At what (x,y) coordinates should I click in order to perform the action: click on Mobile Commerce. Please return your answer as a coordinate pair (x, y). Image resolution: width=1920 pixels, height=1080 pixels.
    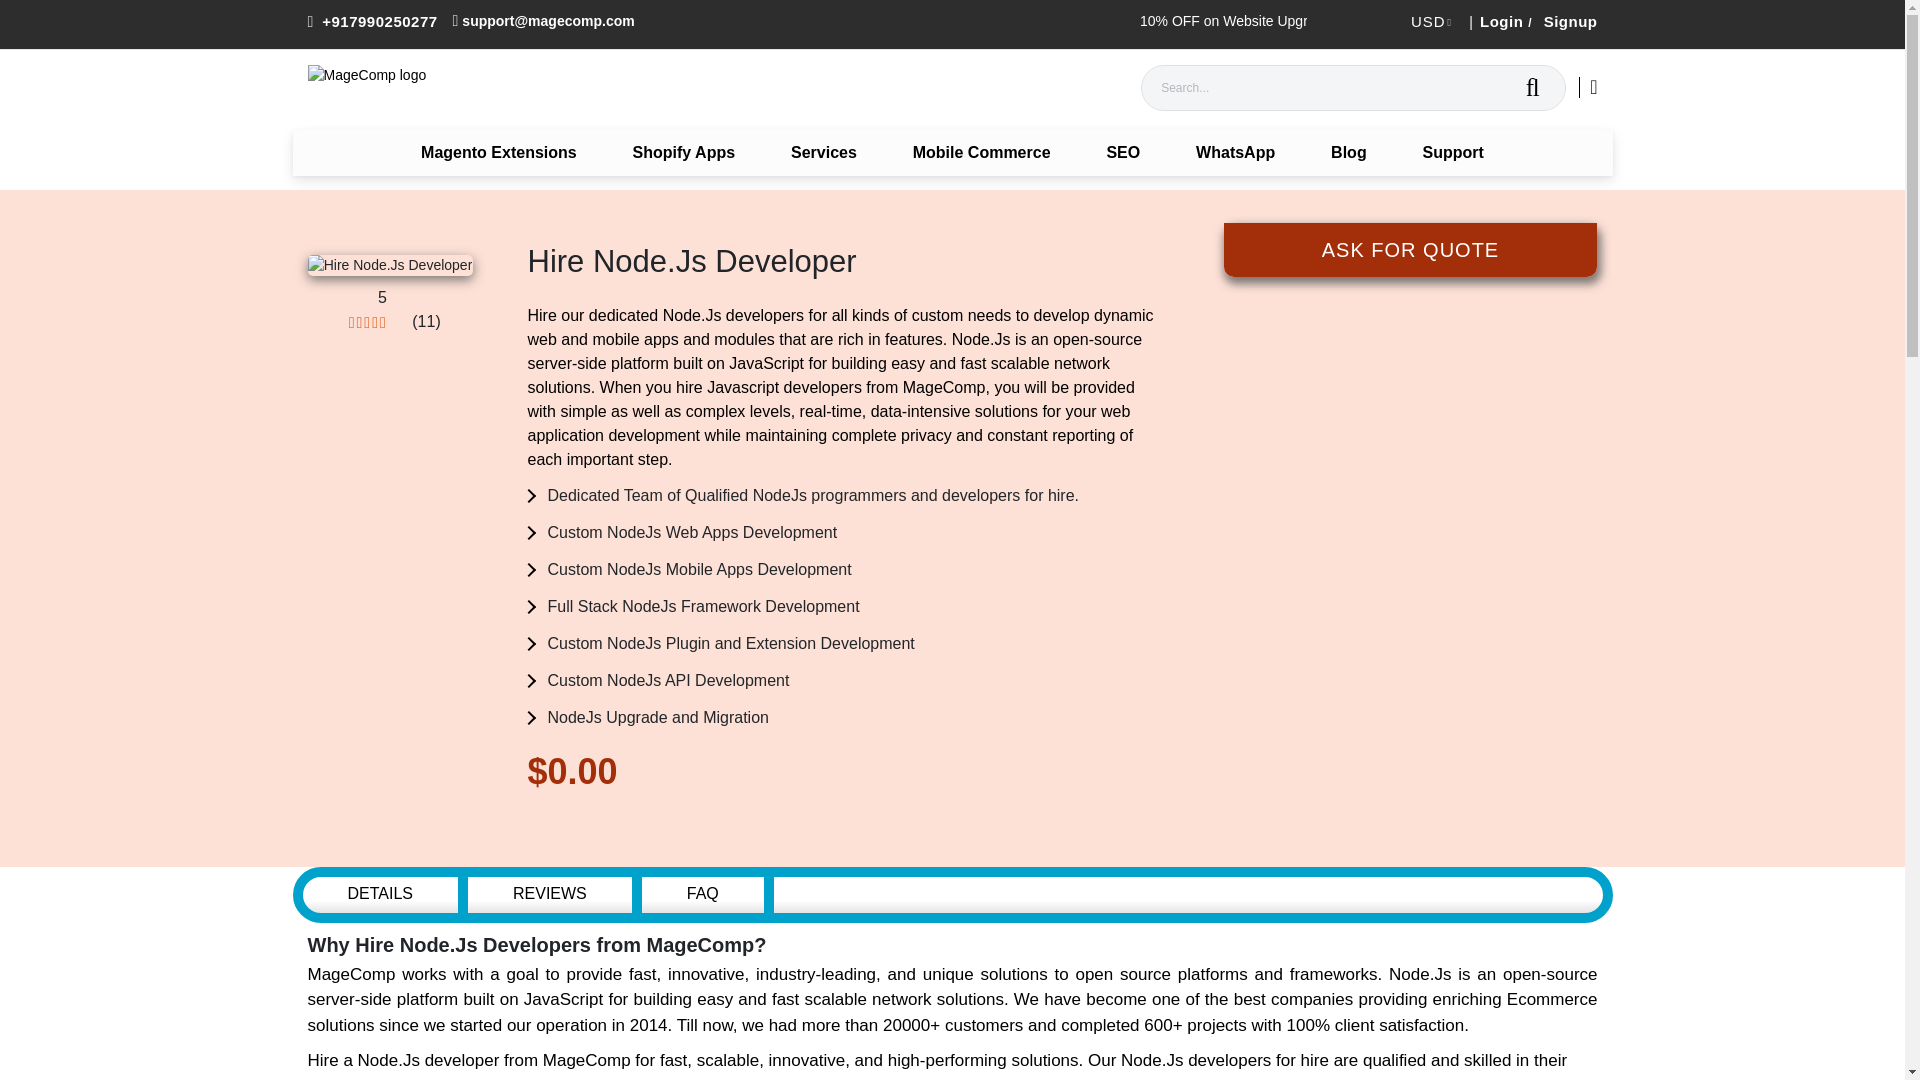
    Looking at the image, I should click on (982, 152).